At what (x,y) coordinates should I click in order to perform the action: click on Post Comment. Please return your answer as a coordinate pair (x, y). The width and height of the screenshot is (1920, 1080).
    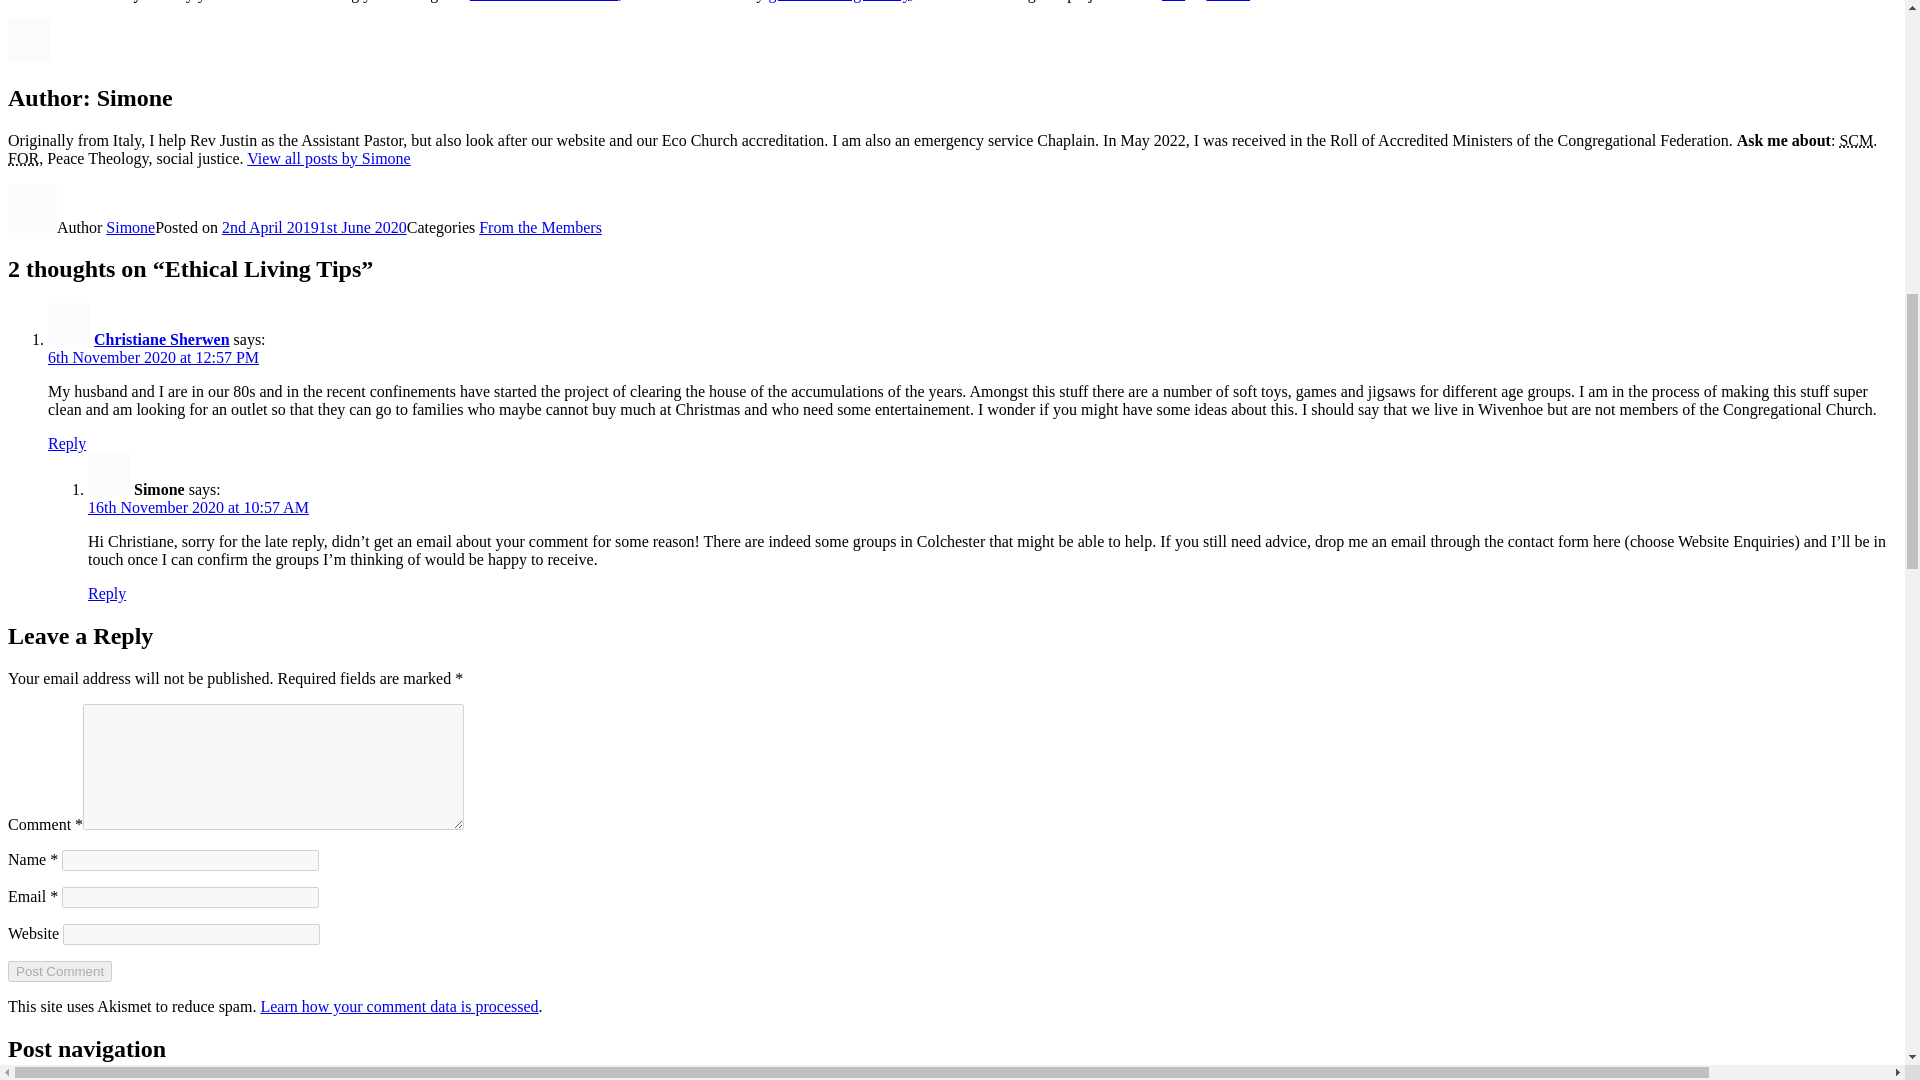
    Looking at the image, I should click on (59, 971).